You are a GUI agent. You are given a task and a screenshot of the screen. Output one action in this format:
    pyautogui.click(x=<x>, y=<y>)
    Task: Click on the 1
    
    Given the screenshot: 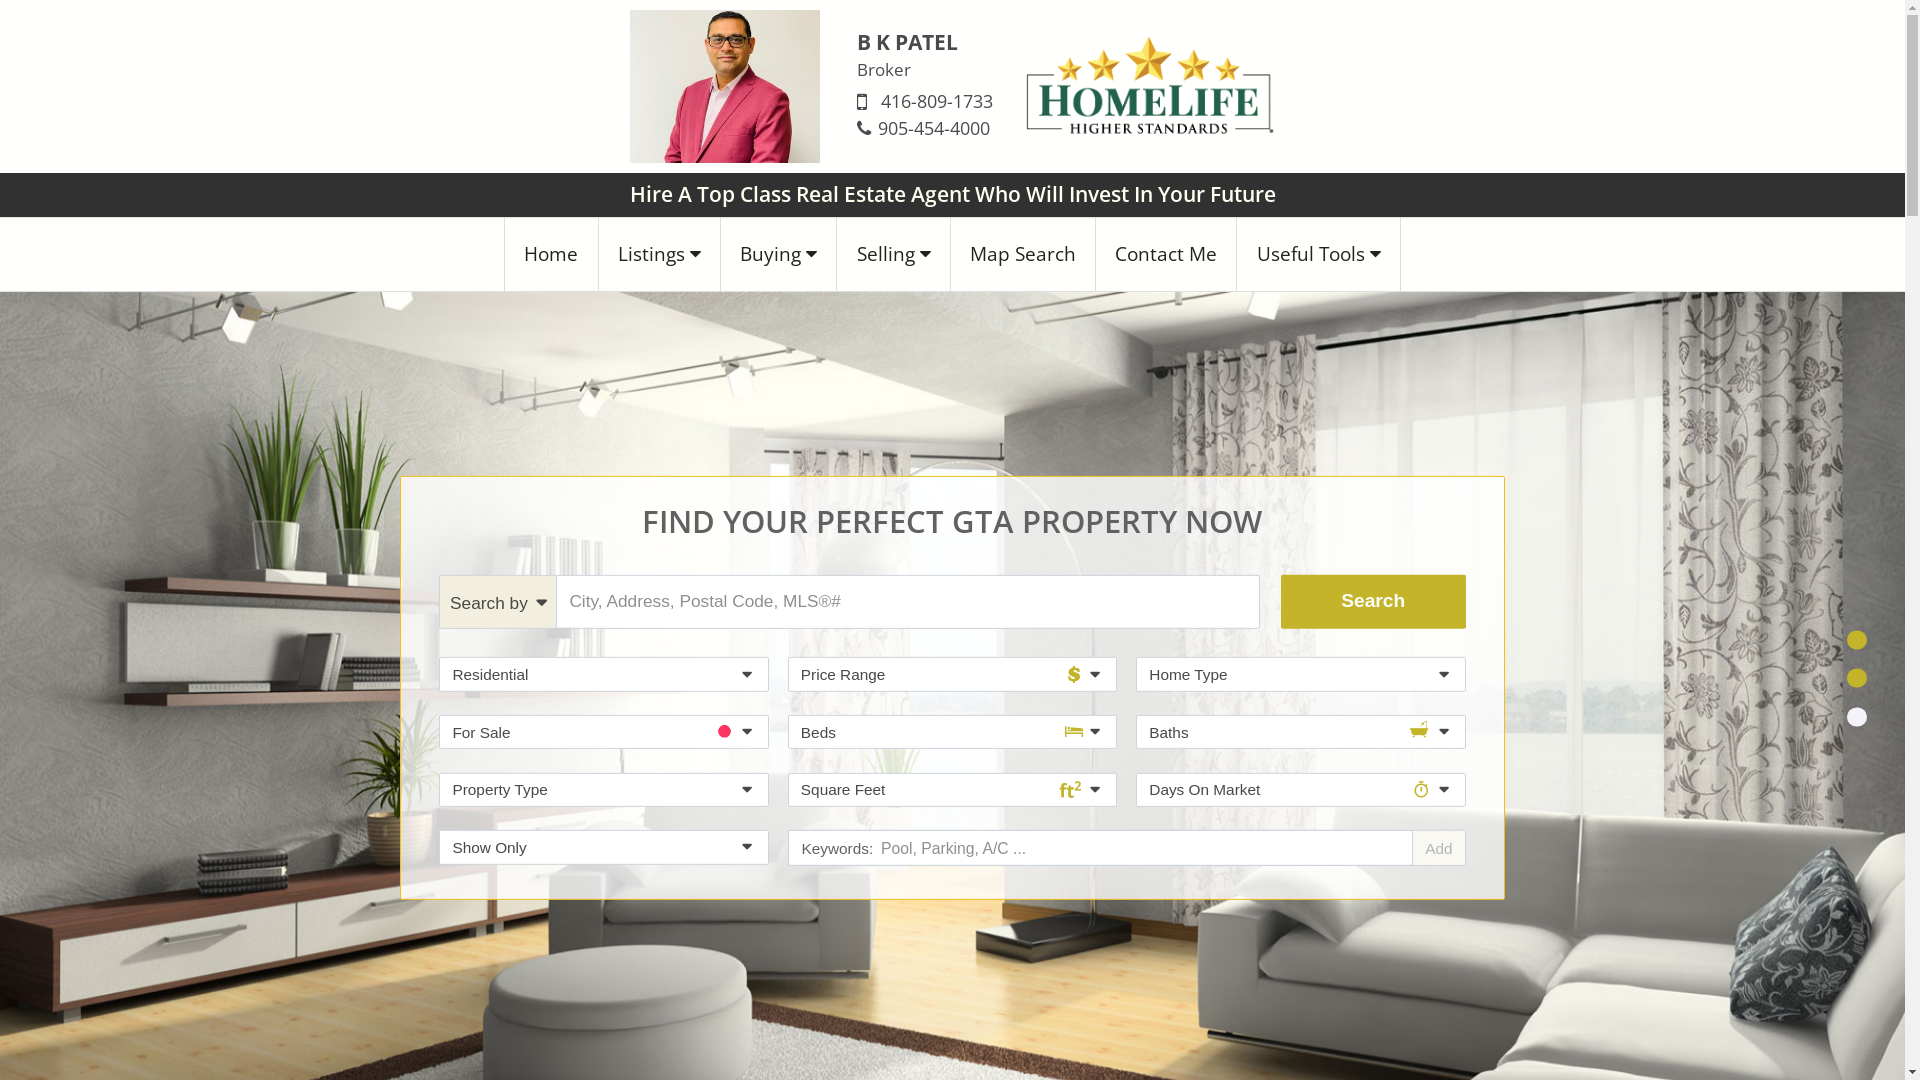 What is the action you would take?
    pyautogui.click(x=1856, y=640)
    